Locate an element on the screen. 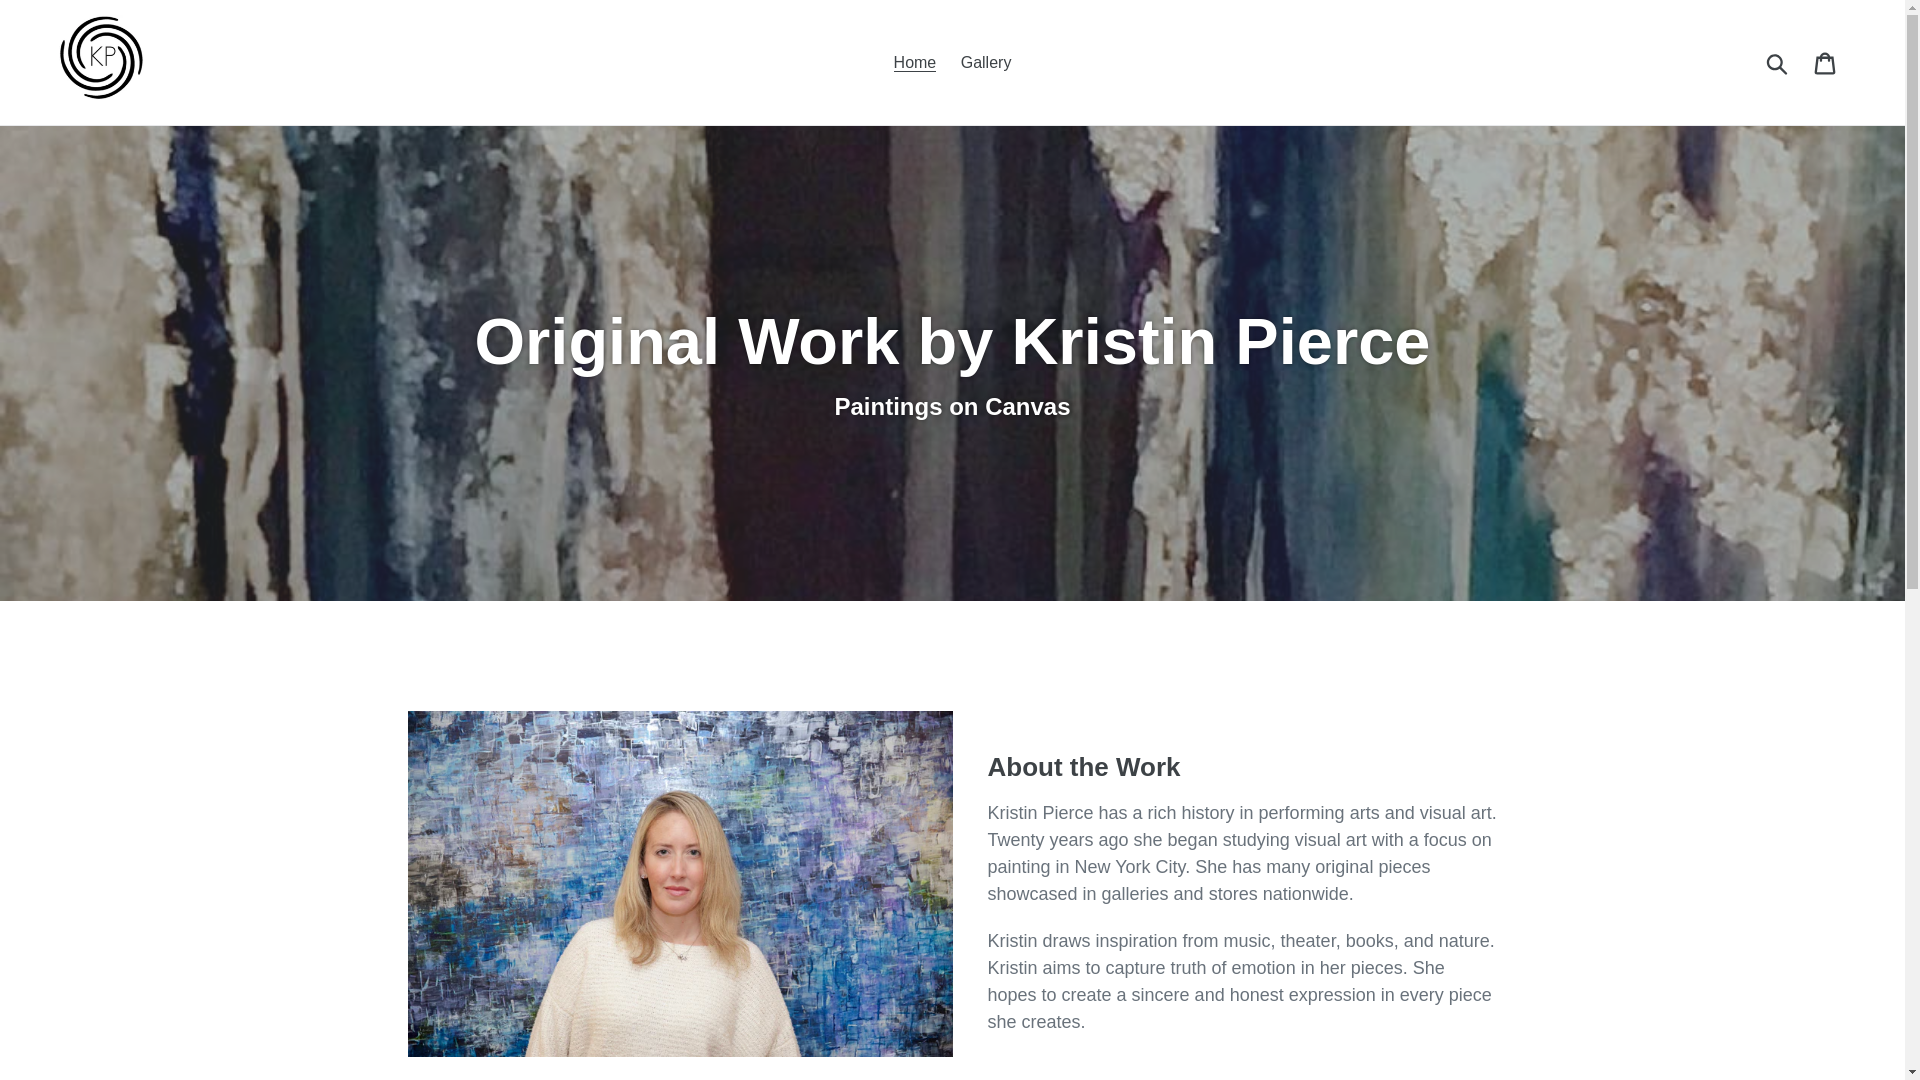  Cart is located at coordinates (1826, 62).